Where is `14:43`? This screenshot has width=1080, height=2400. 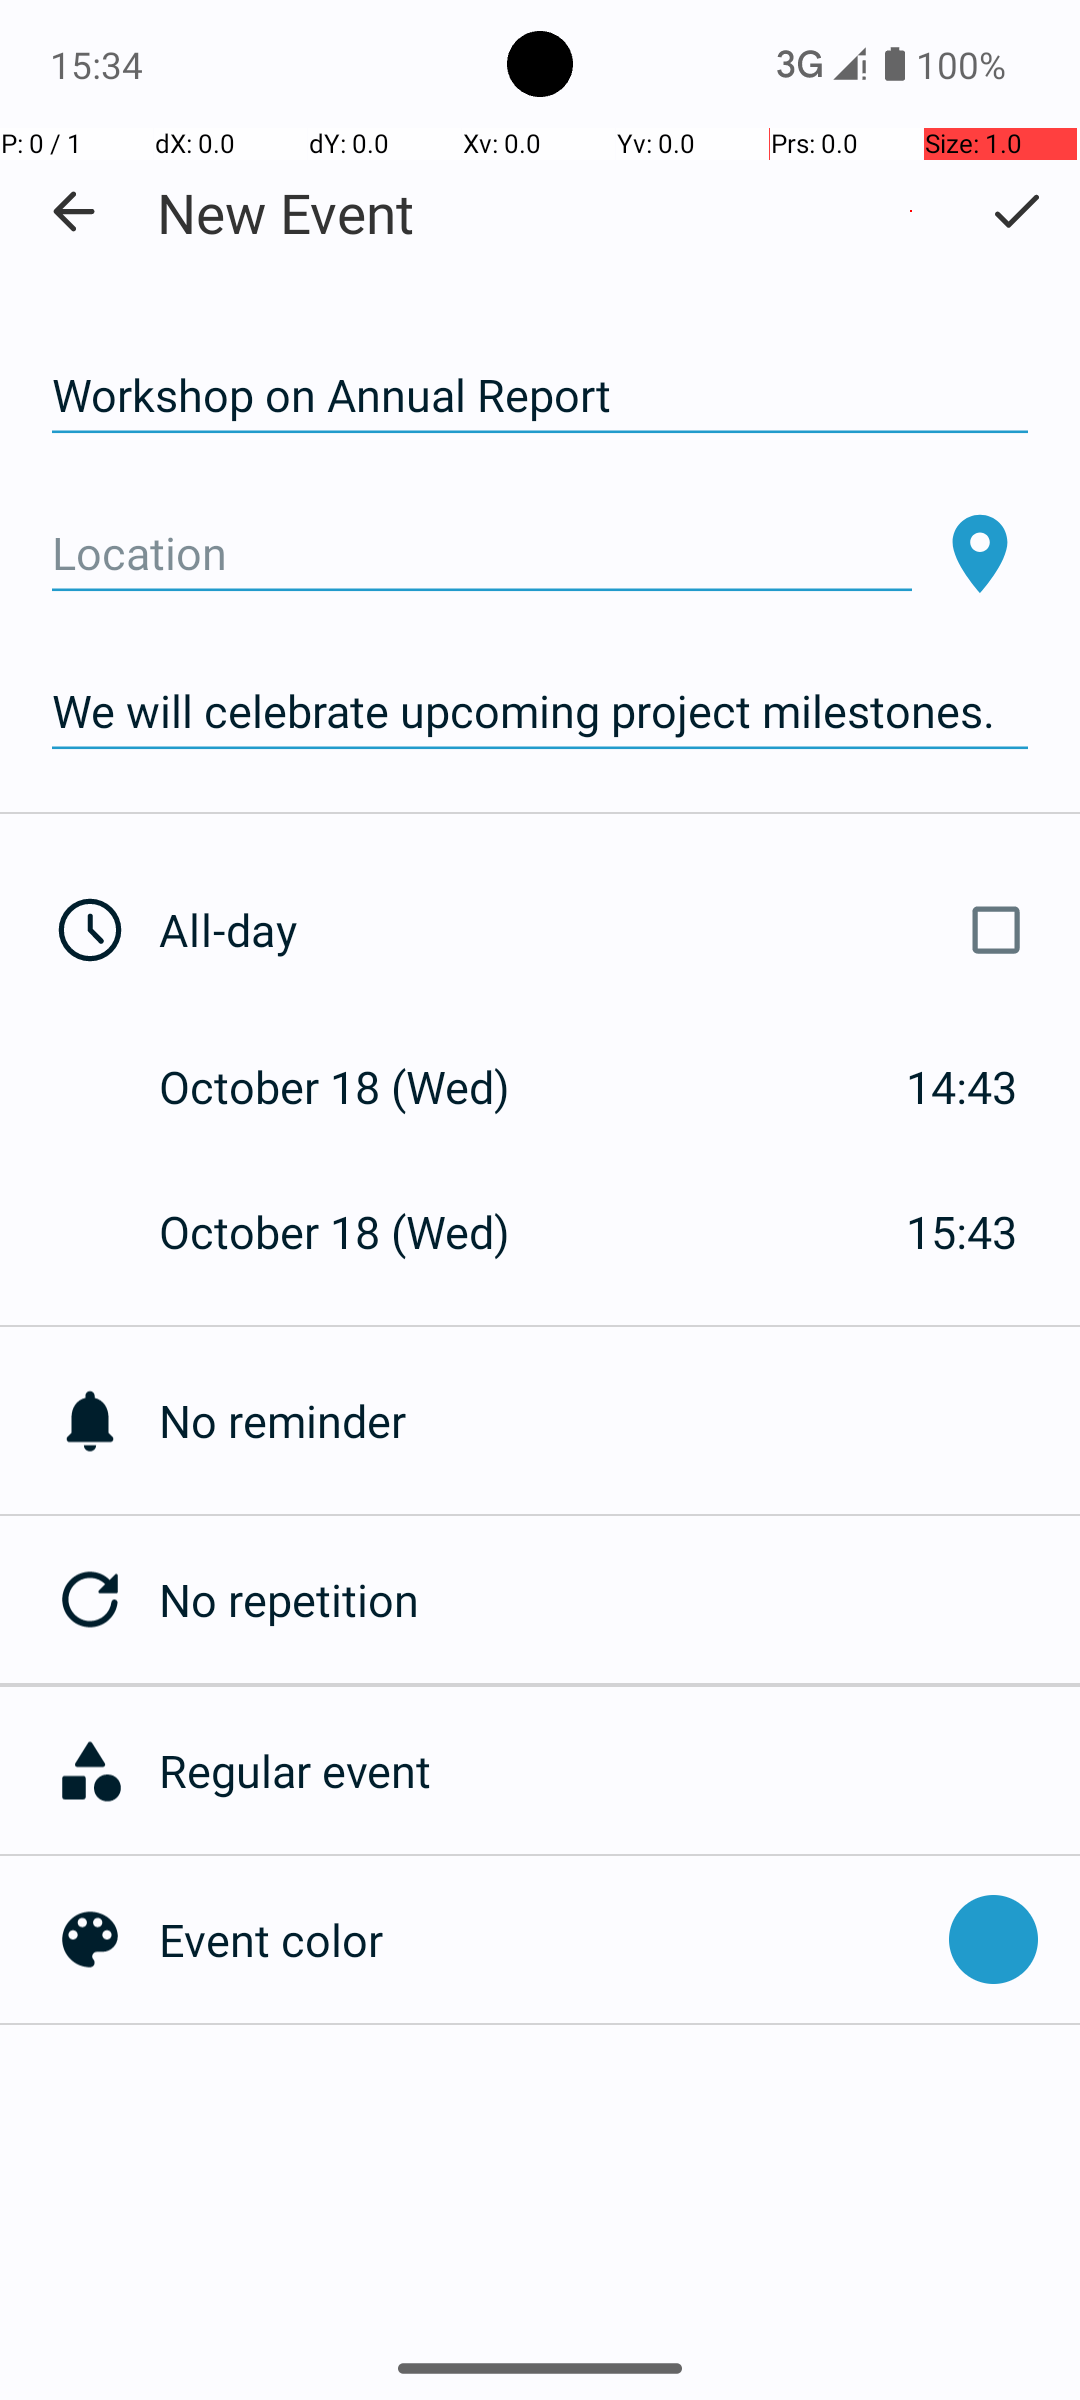
14:43 is located at coordinates (962, 1086).